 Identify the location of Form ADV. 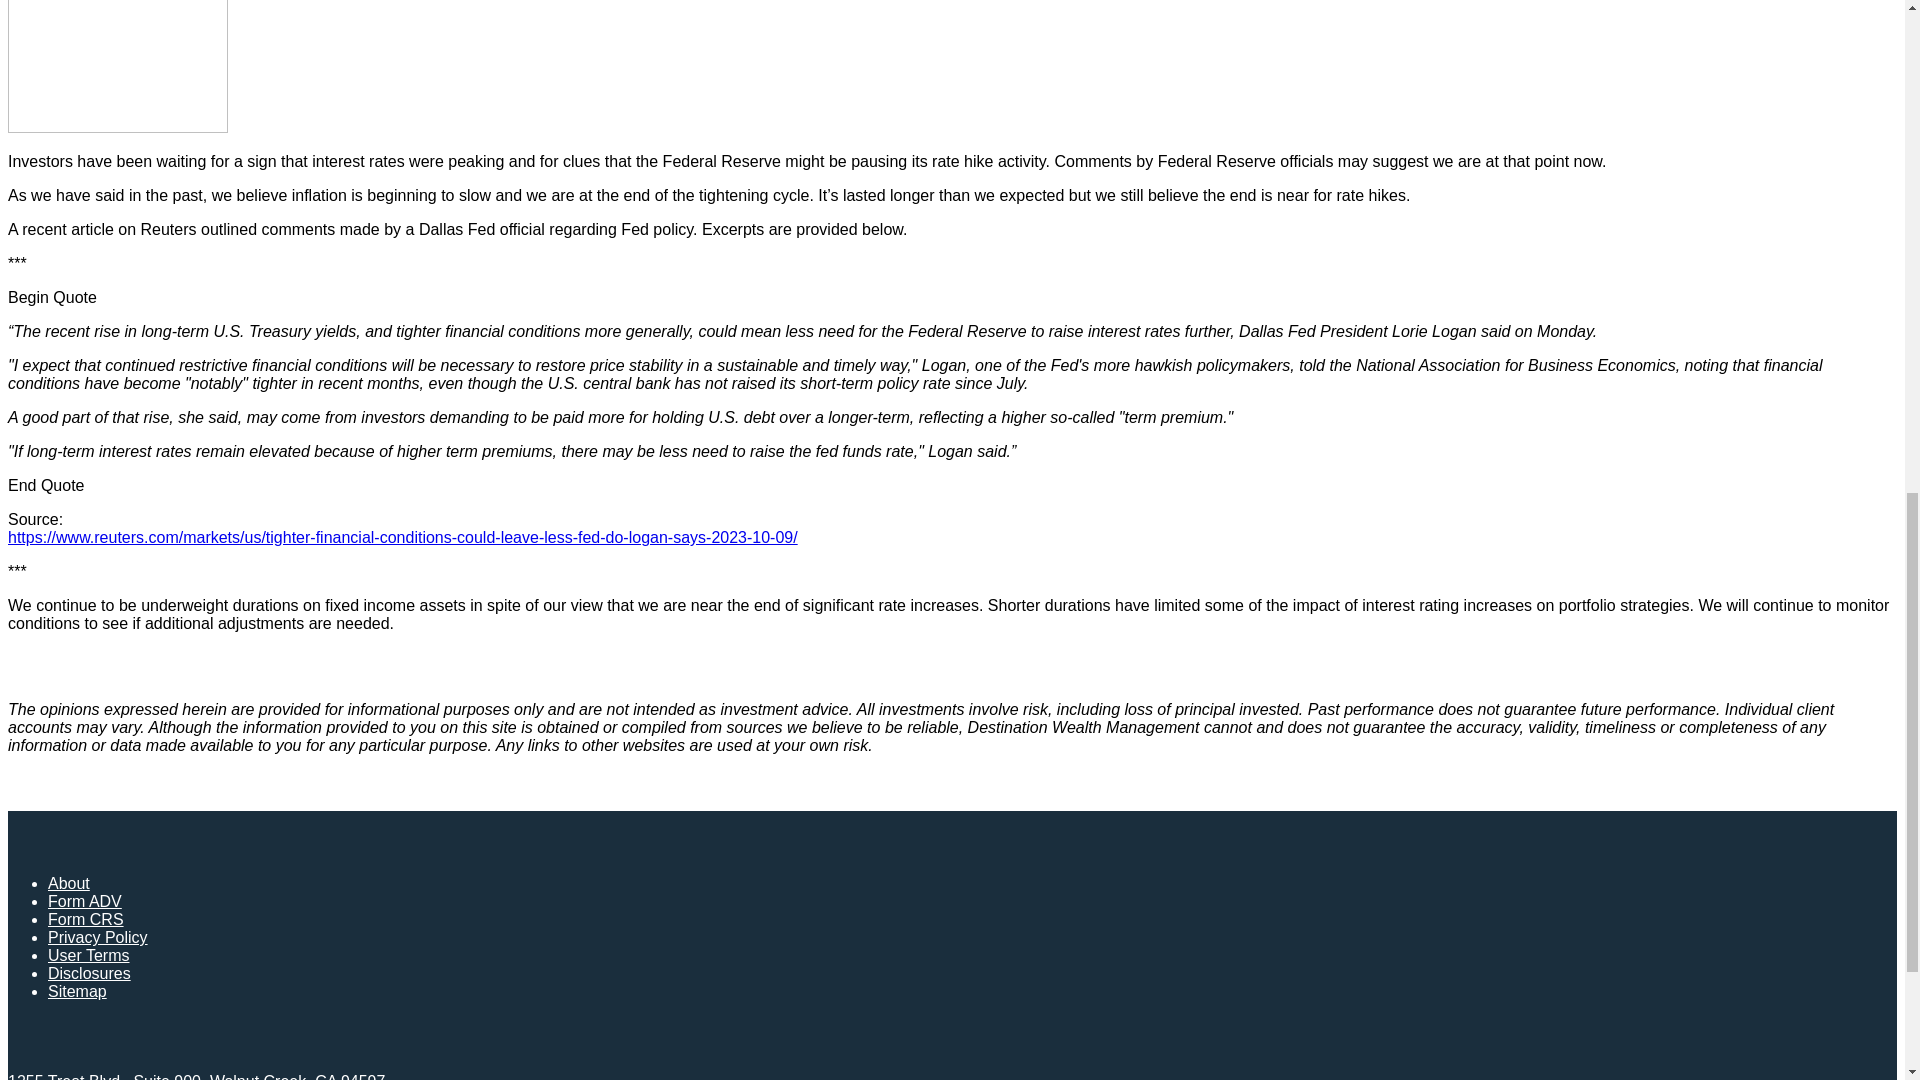
(85, 902).